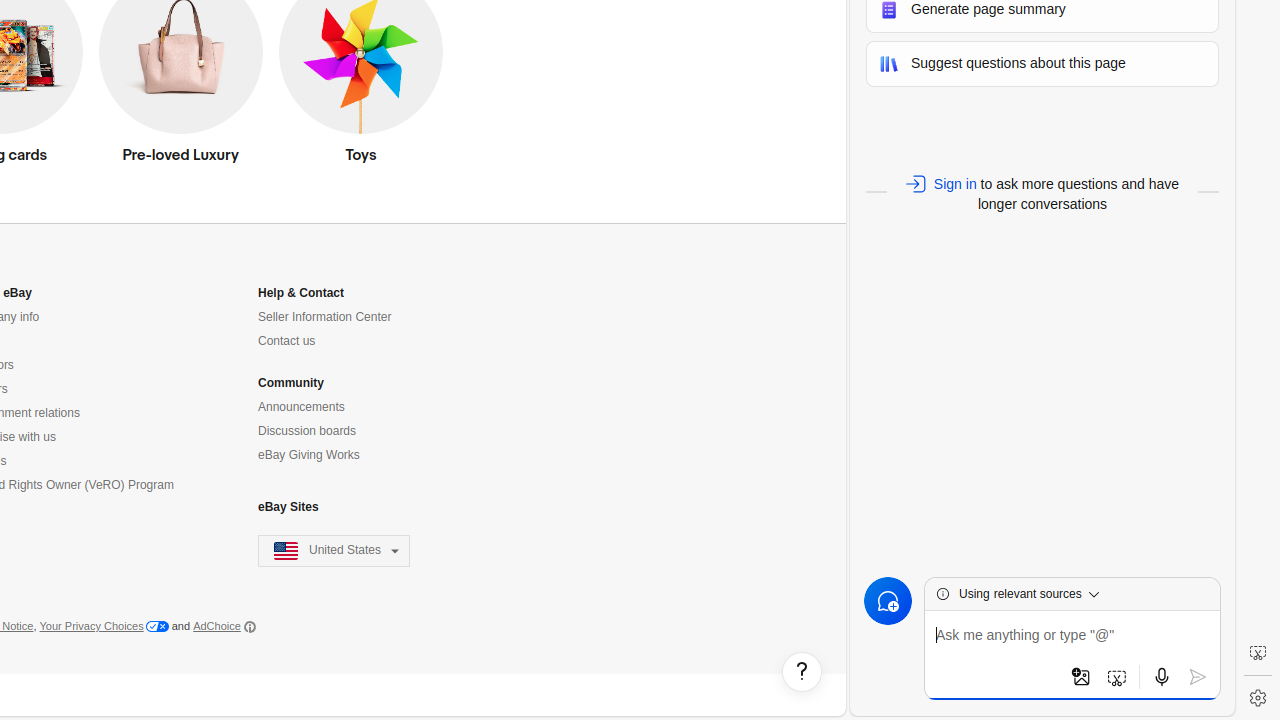 This screenshot has height=720, width=1280. I want to click on Use microphone, so click(1162, 677).